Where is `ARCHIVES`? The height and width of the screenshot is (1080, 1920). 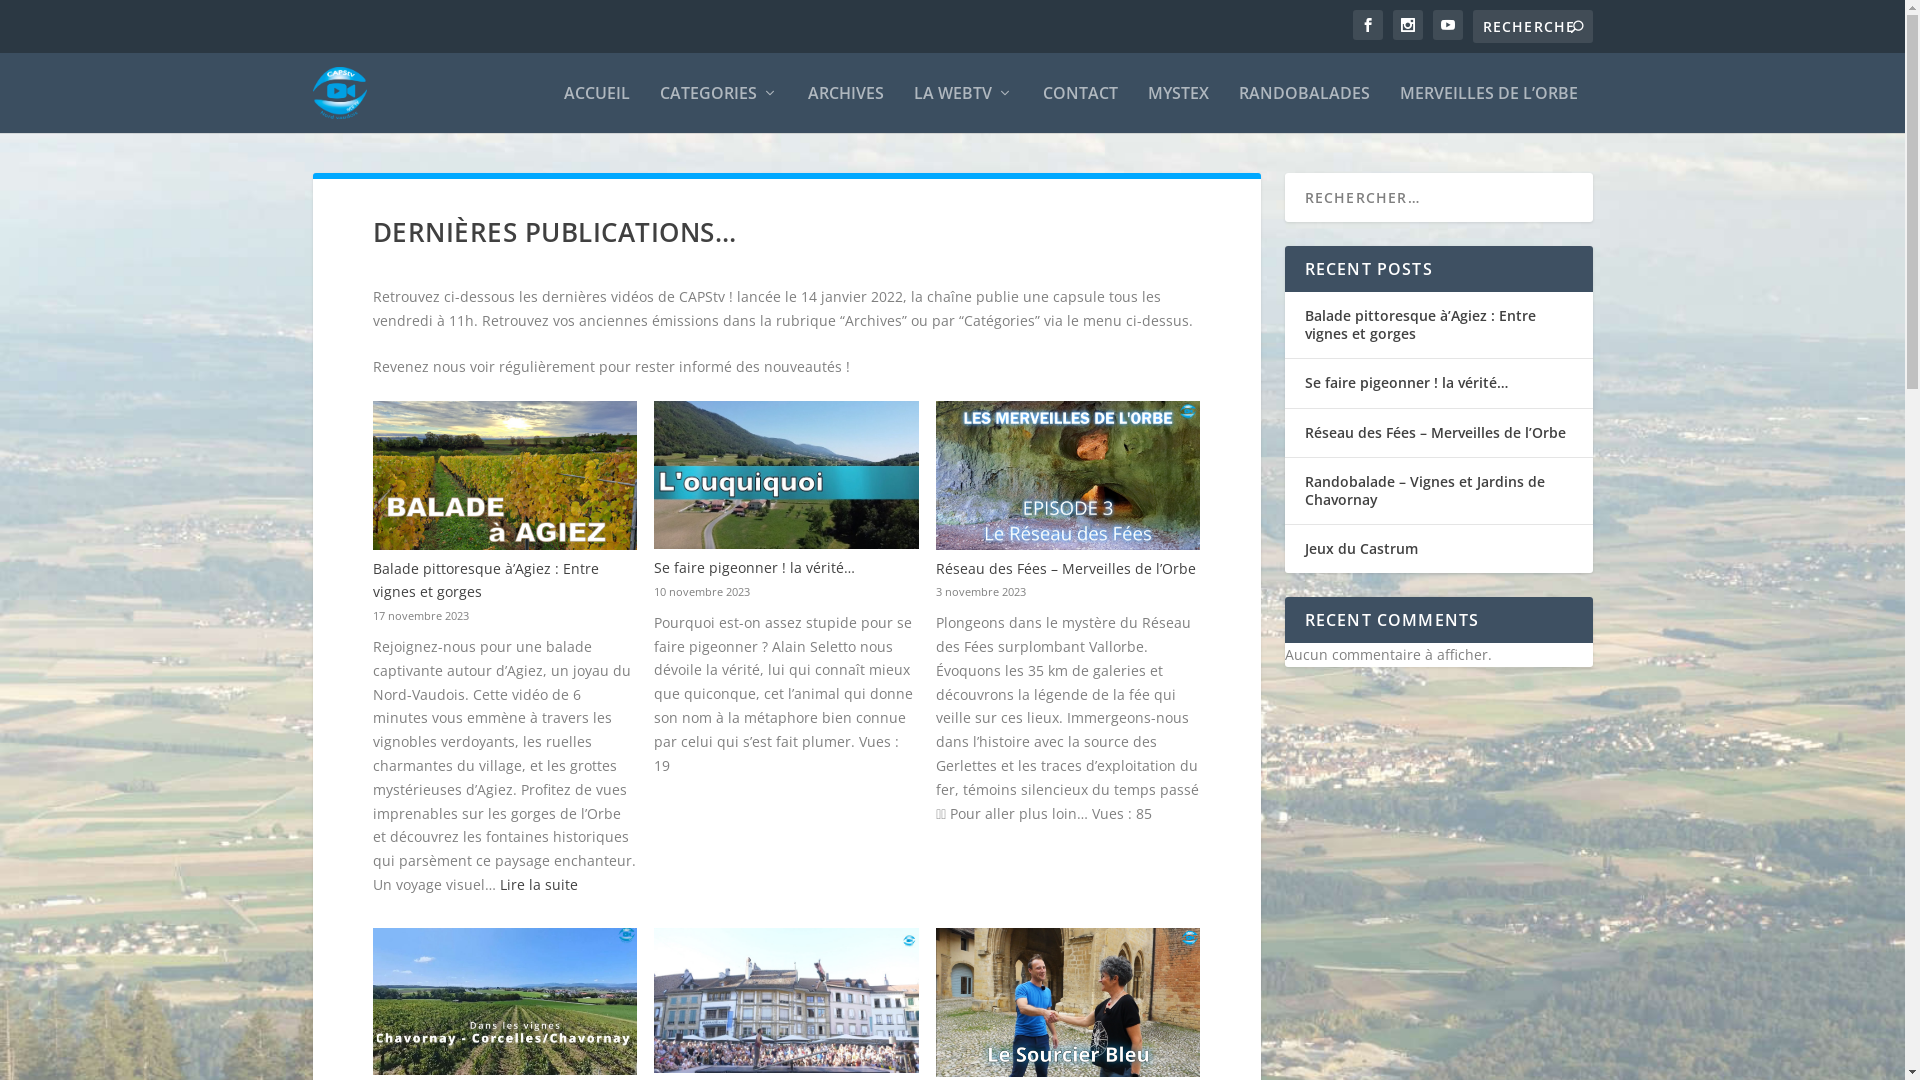
ARCHIVES is located at coordinates (846, 109).